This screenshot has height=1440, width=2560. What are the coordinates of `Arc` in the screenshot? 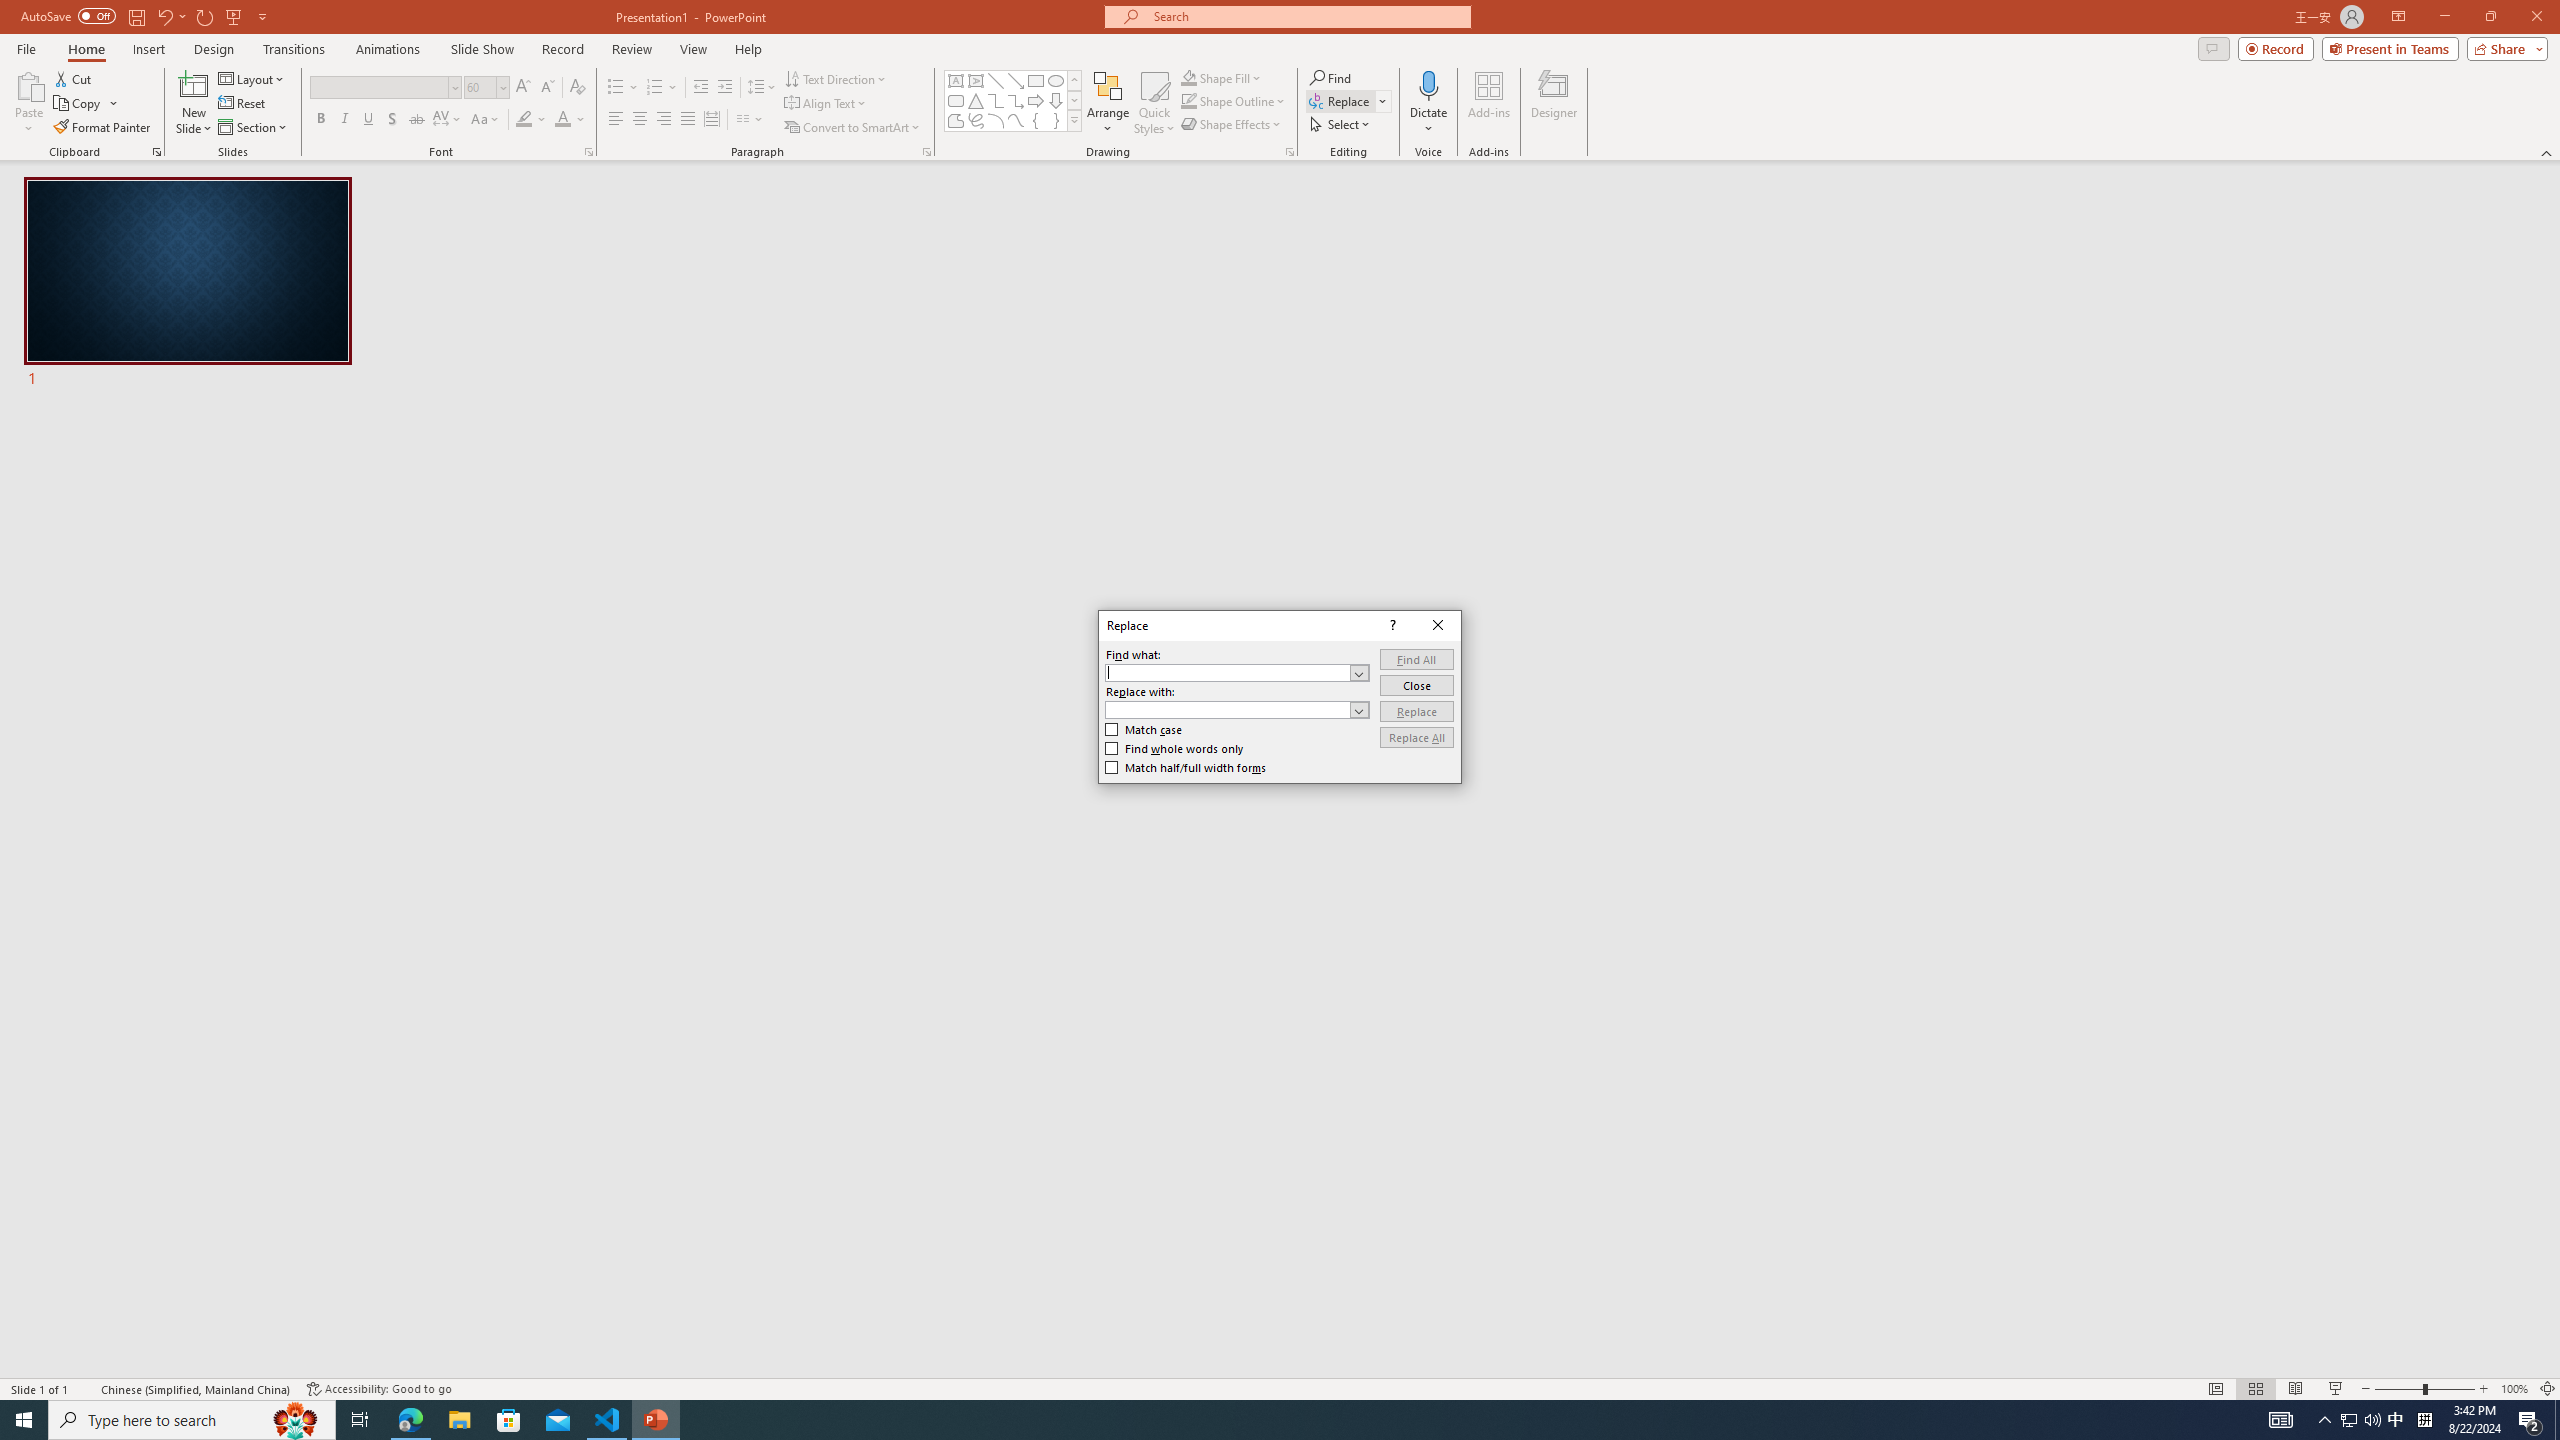 It's located at (996, 120).